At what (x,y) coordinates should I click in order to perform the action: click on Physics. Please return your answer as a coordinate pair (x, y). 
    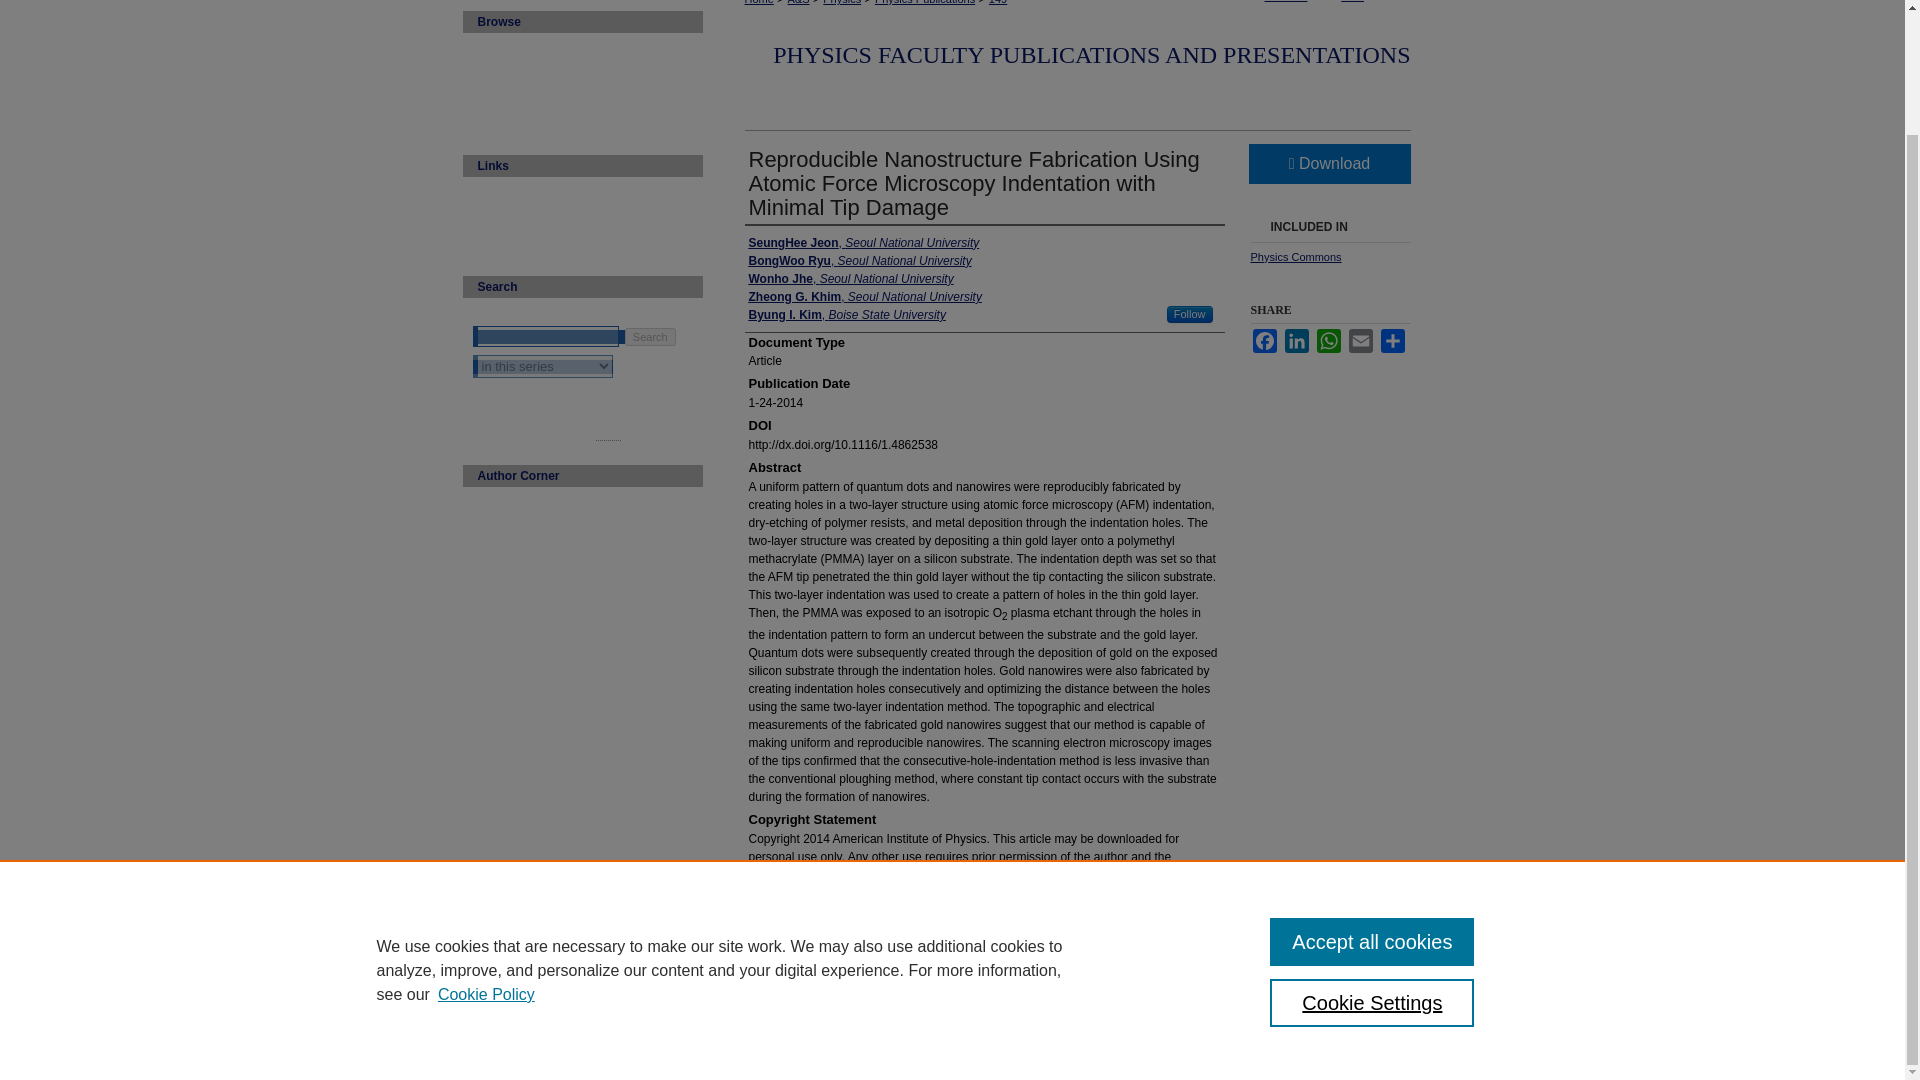
    Looking at the image, I should click on (842, 2).